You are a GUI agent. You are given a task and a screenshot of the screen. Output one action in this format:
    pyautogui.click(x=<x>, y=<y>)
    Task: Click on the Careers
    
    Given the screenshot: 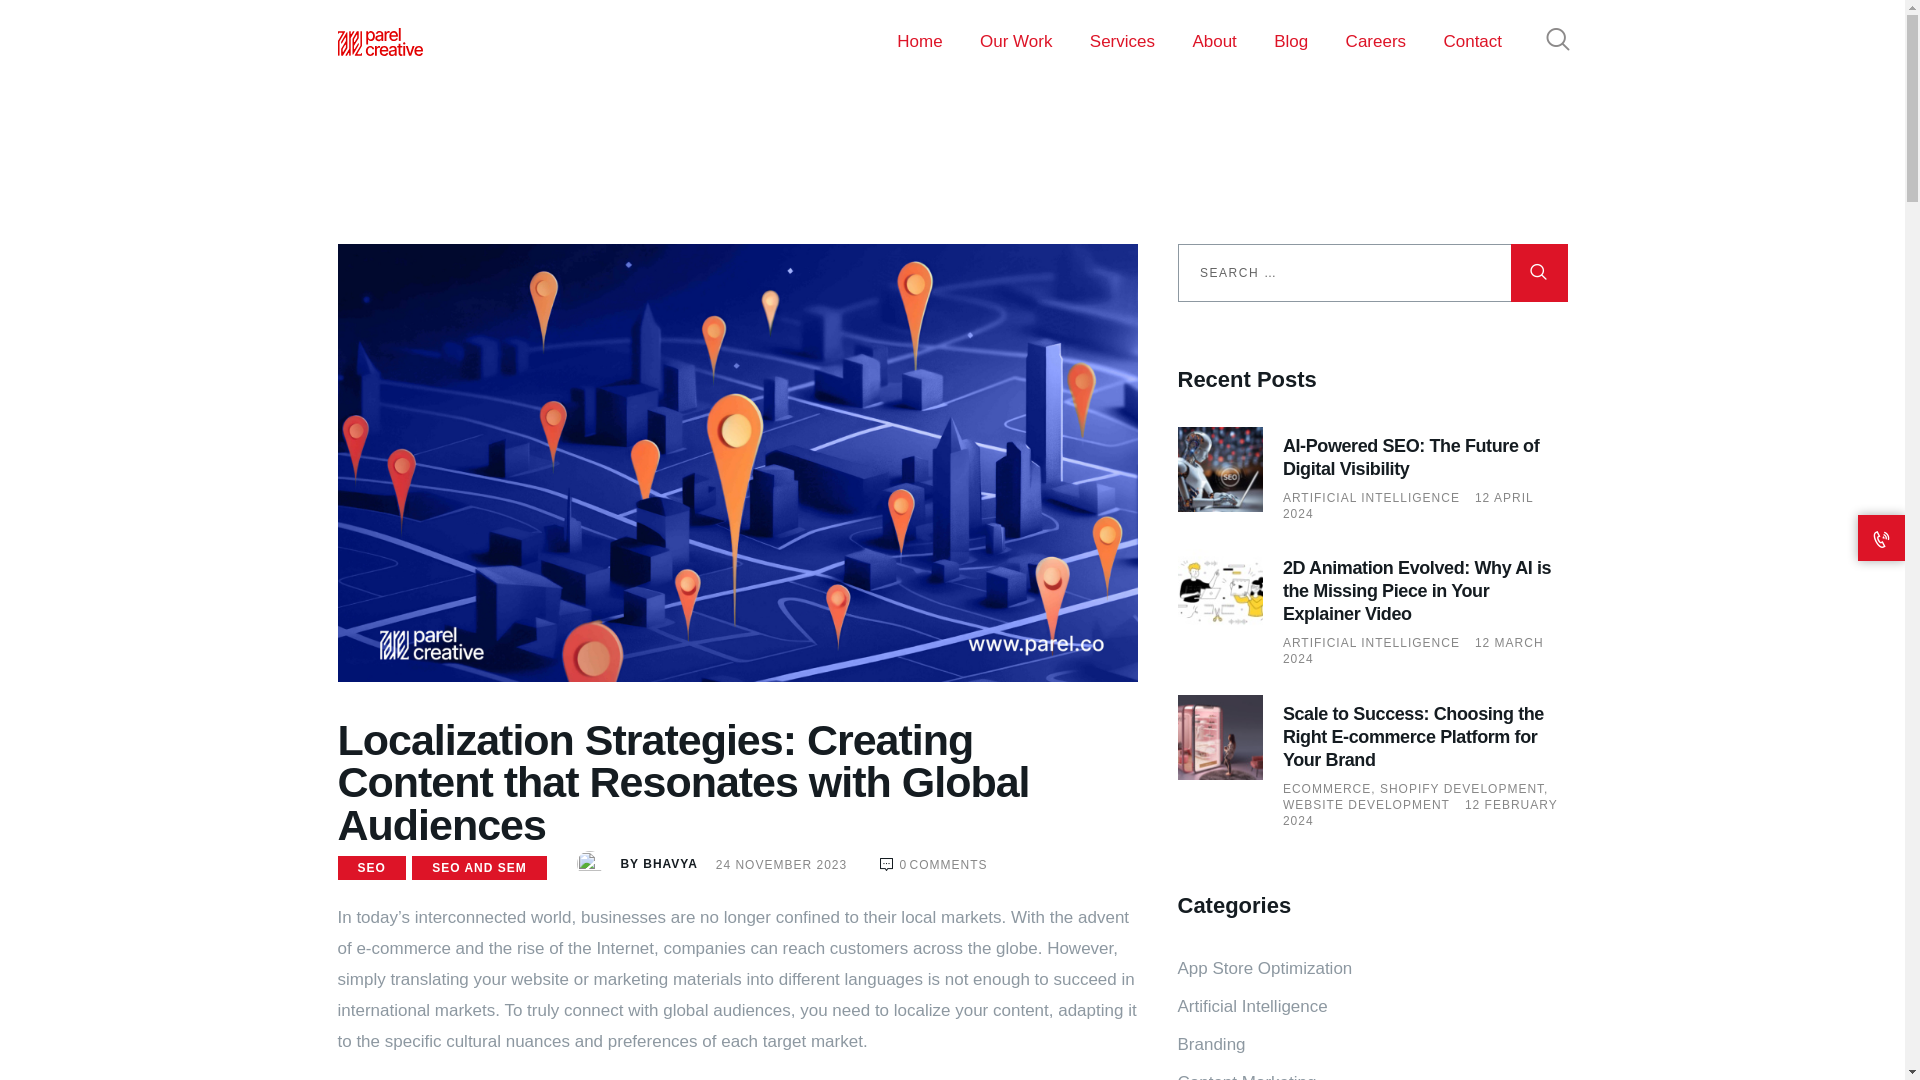 What is the action you would take?
    pyautogui.click(x=1375, y=41)
    